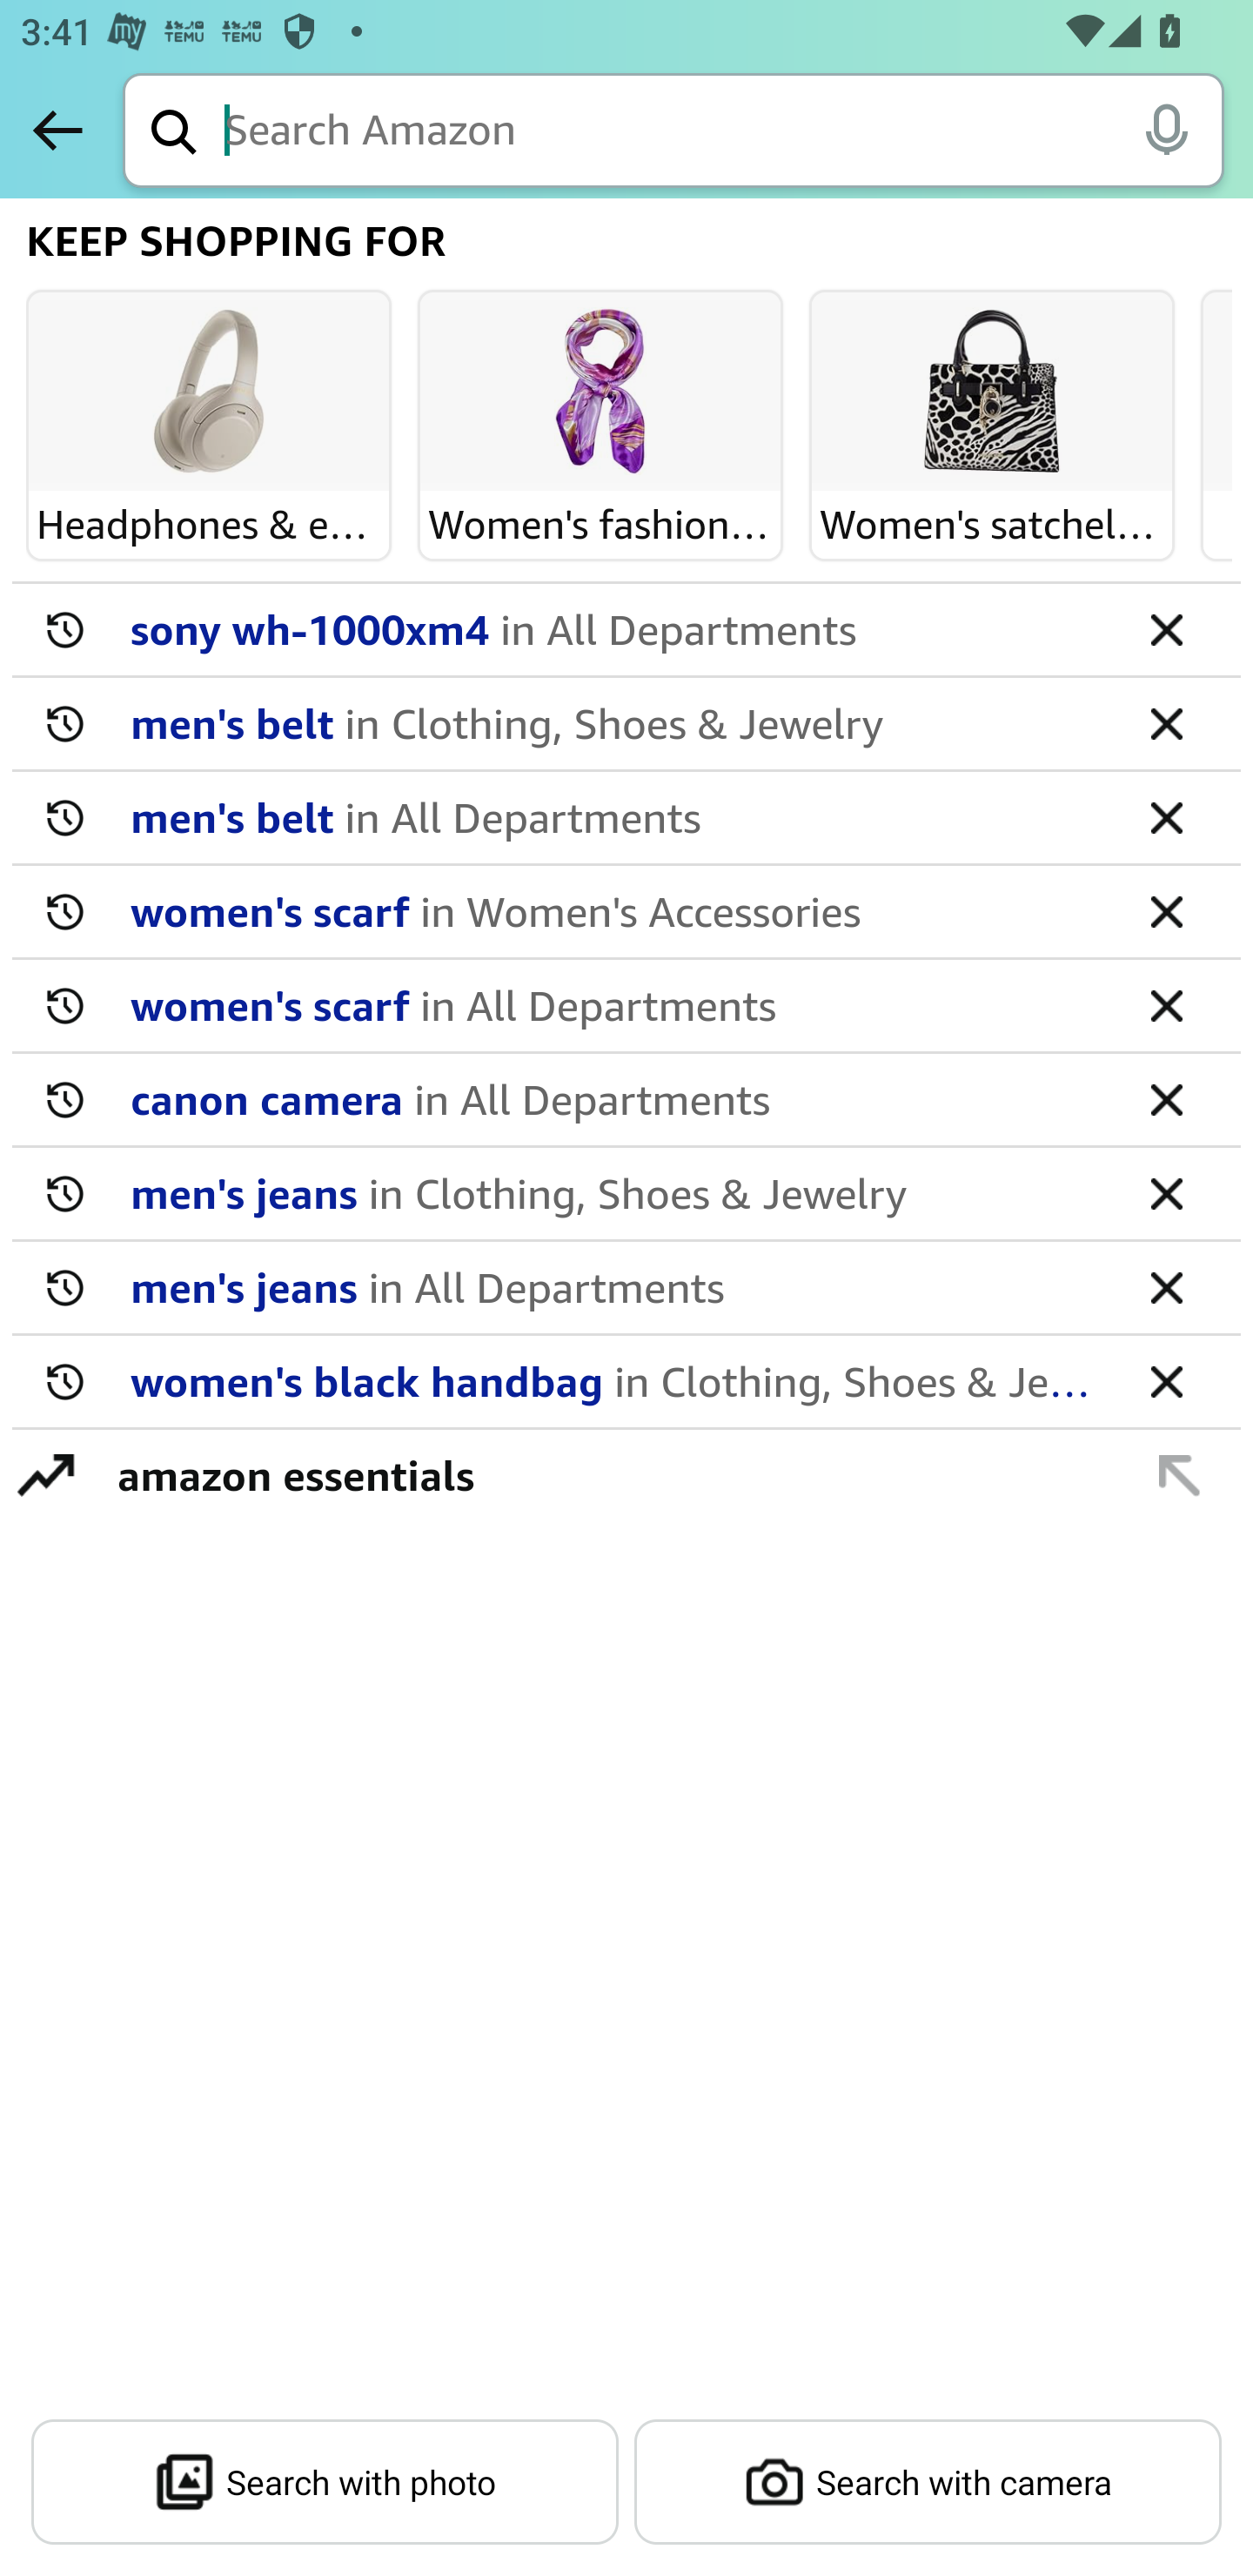 Image resolution: width=1253 pixels, height=2576 pixels. I want to click on delete, so click(1166, 816).